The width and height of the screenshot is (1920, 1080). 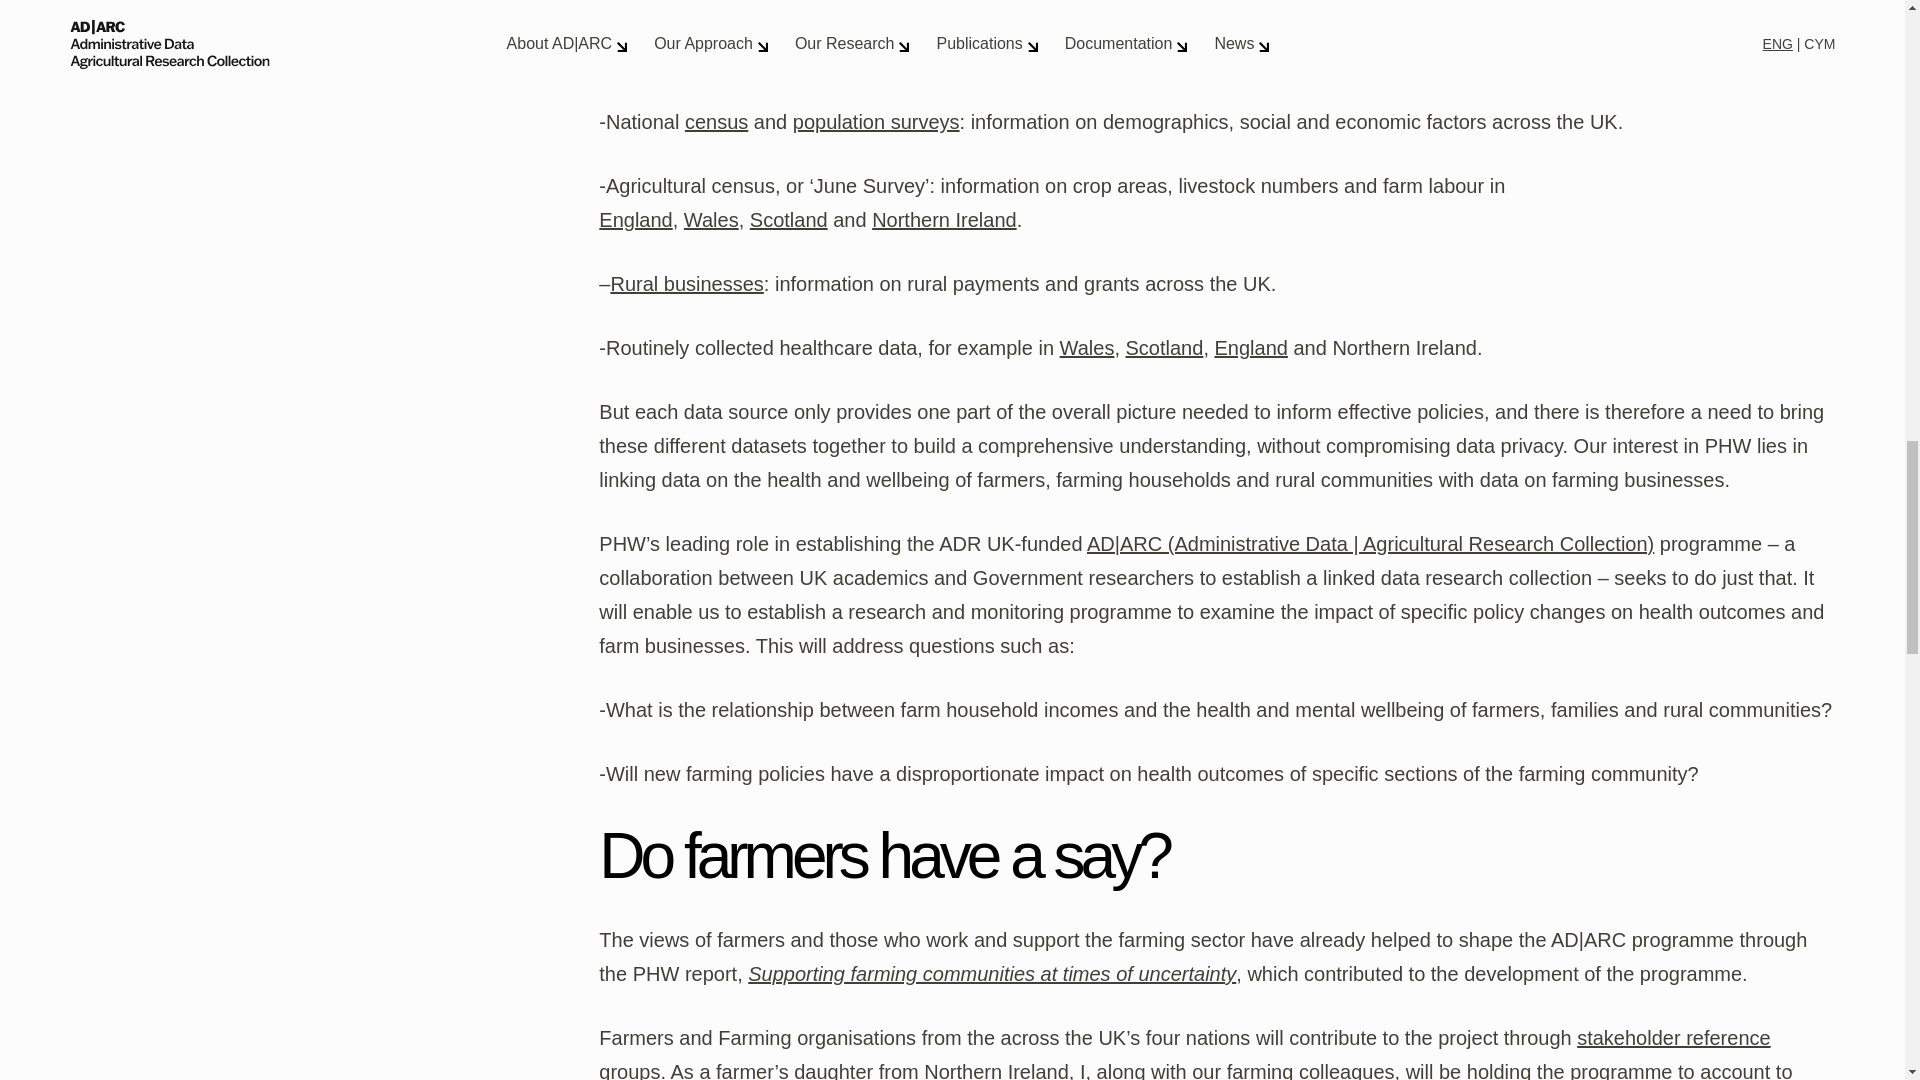 What do you see at coordinates (711, 220) in the screenshot?
I see `Wales` at bounding box center [711, 220].